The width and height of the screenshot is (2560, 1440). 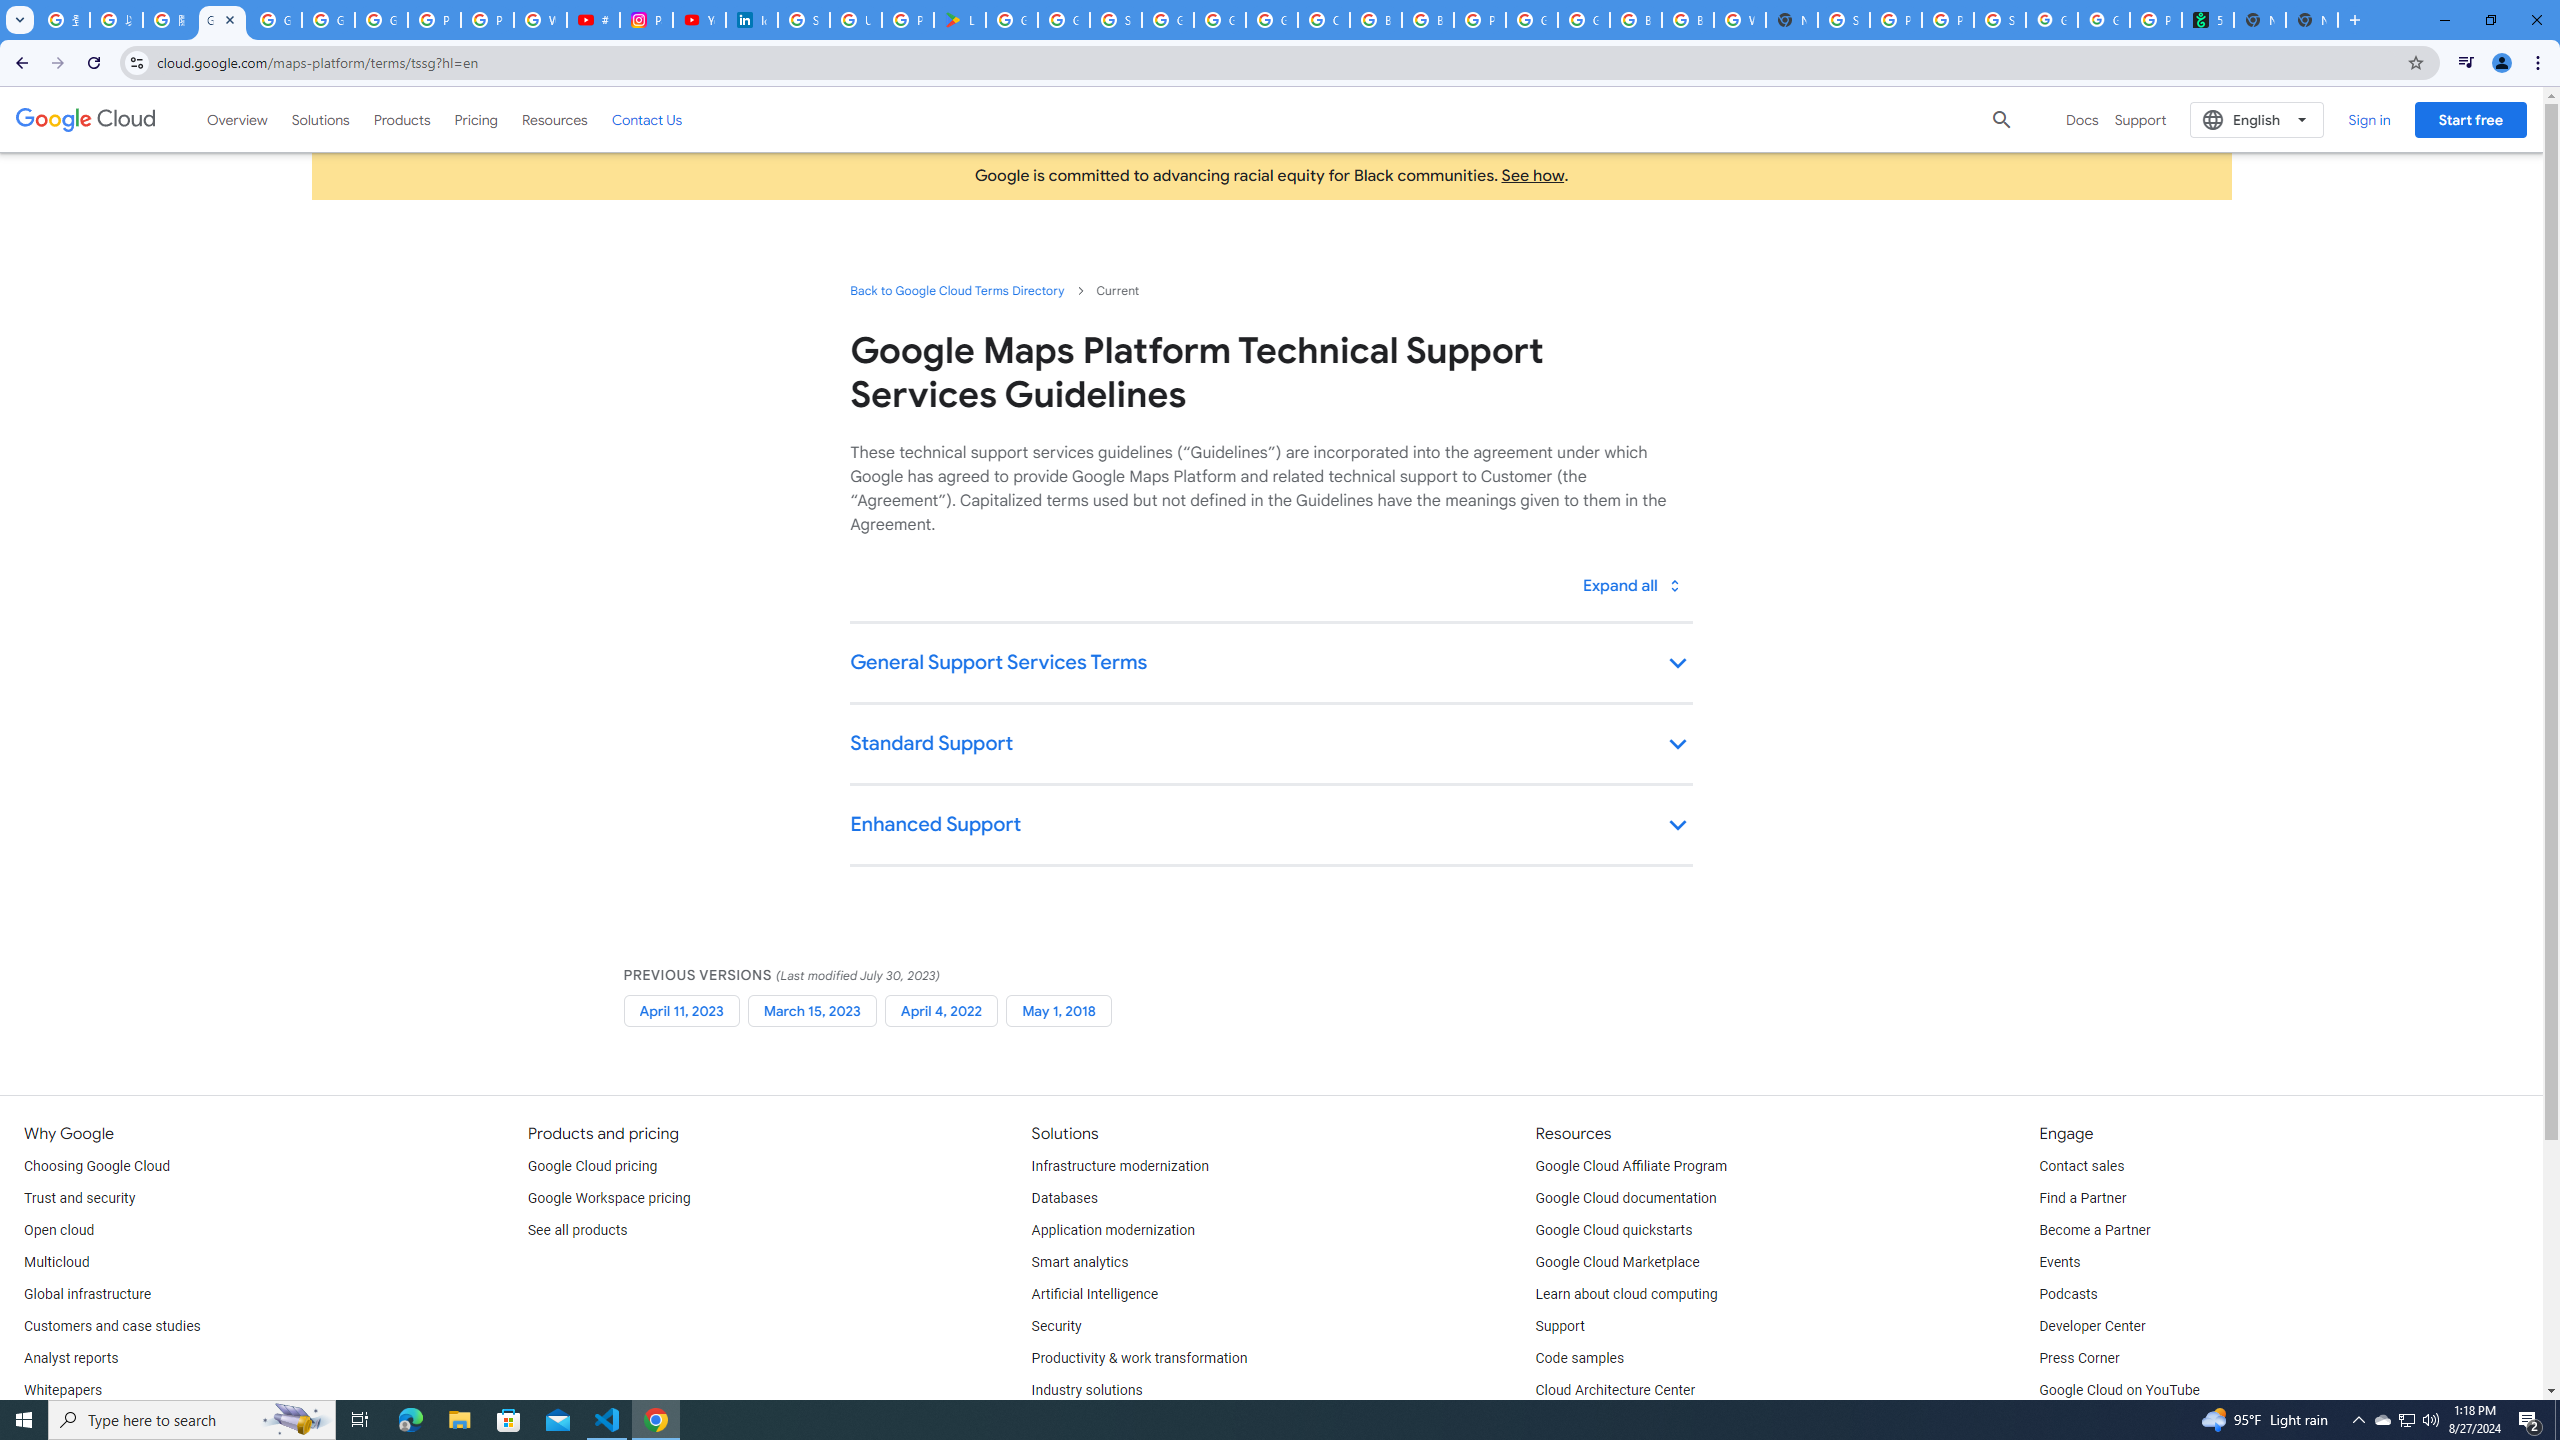 What do you see at coordinates (1064, 20) in the screenshot?
I see `Google Workspace - Specific Terms` at bounding box center [1064, 20].